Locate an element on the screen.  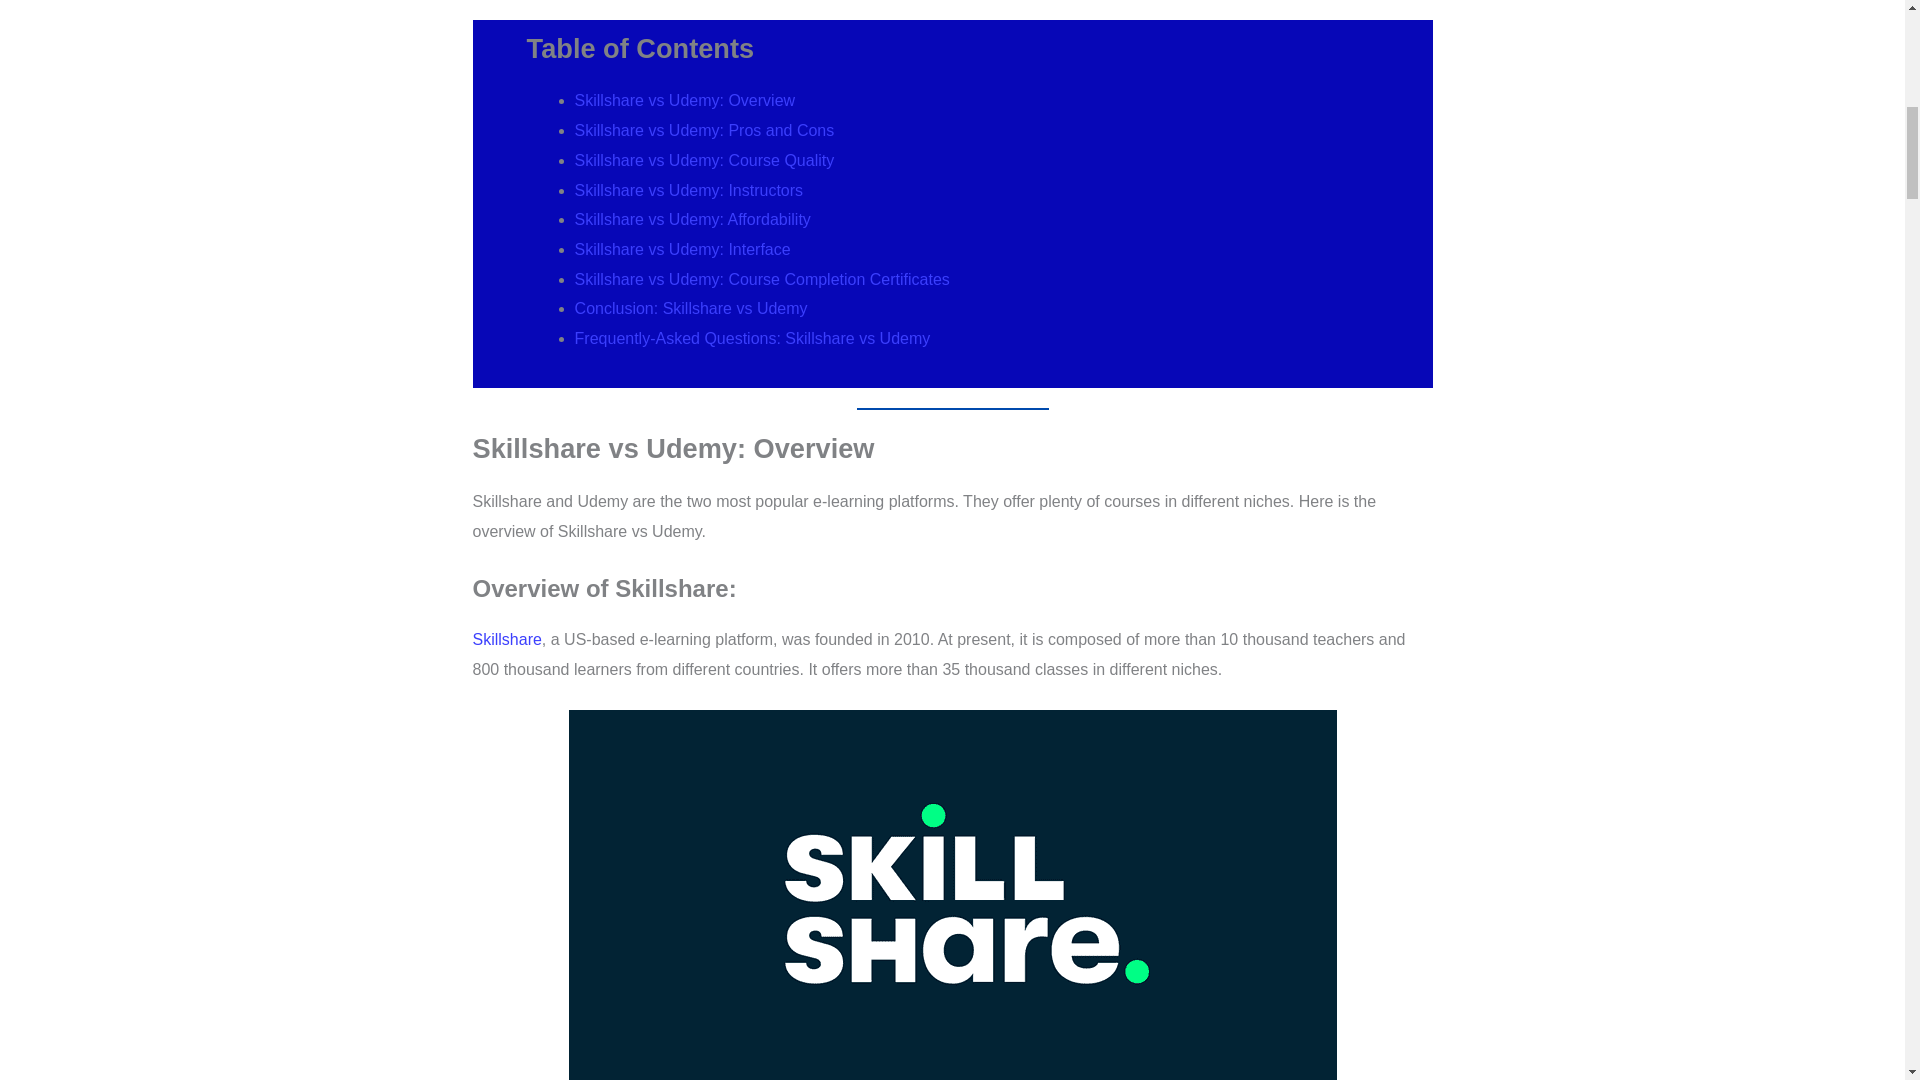
Conclusion: Skillshare vs Udemy is located at coordinates (691, 308).